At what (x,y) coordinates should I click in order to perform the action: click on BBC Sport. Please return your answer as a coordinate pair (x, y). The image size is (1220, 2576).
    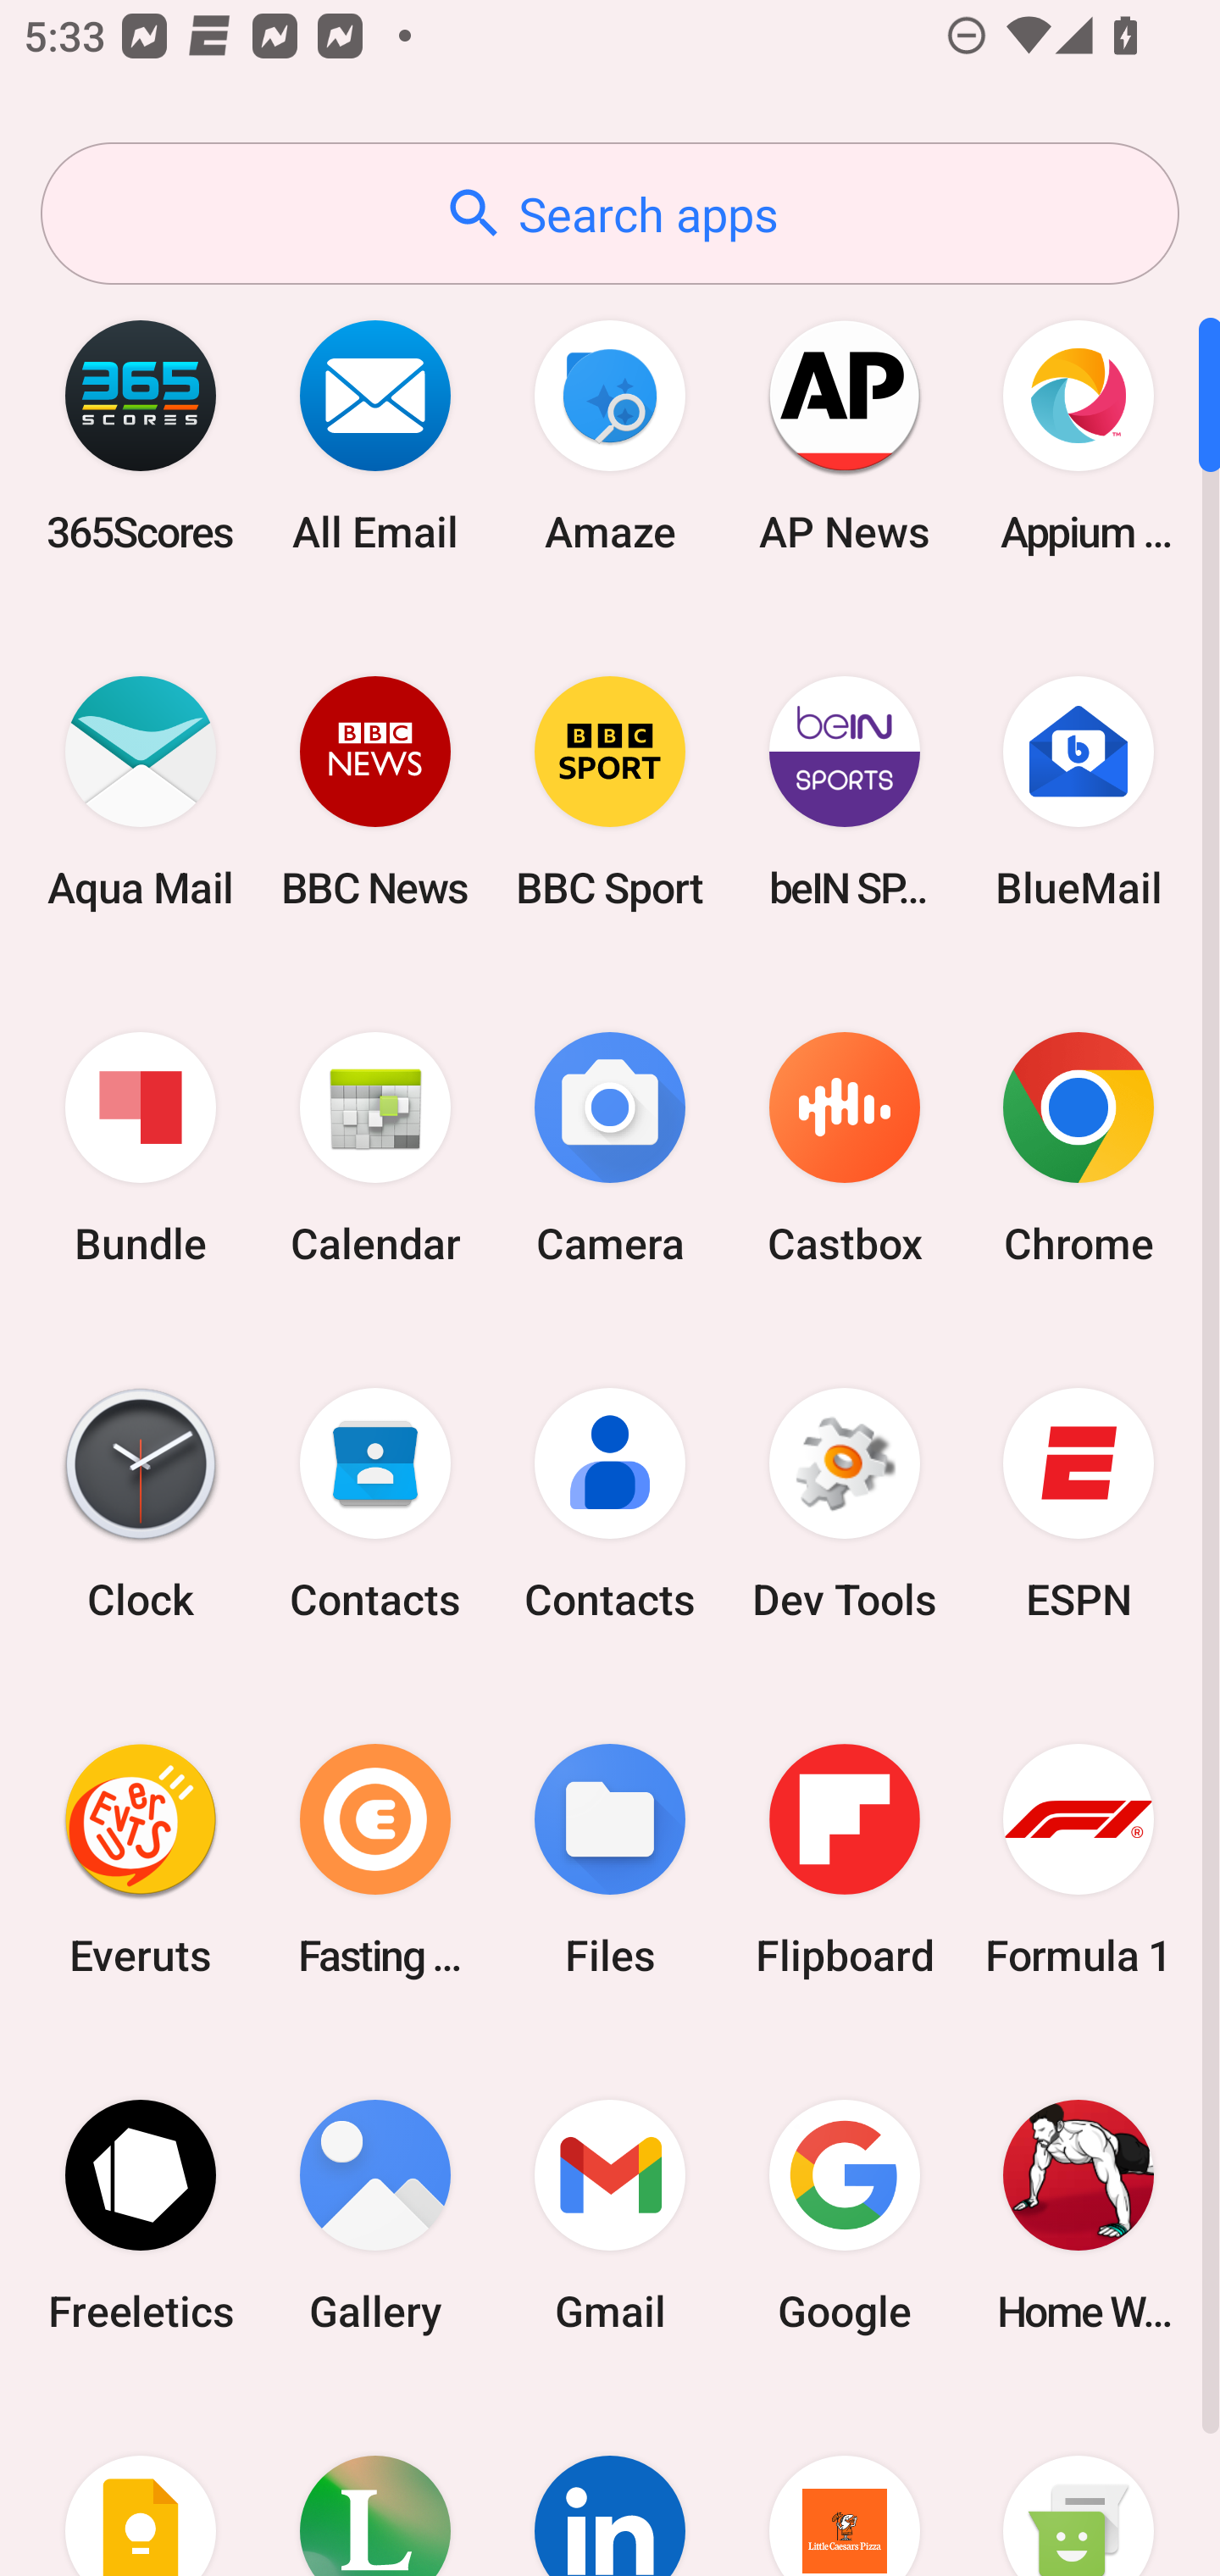
    Looking at the image, I should click on (610, 791).